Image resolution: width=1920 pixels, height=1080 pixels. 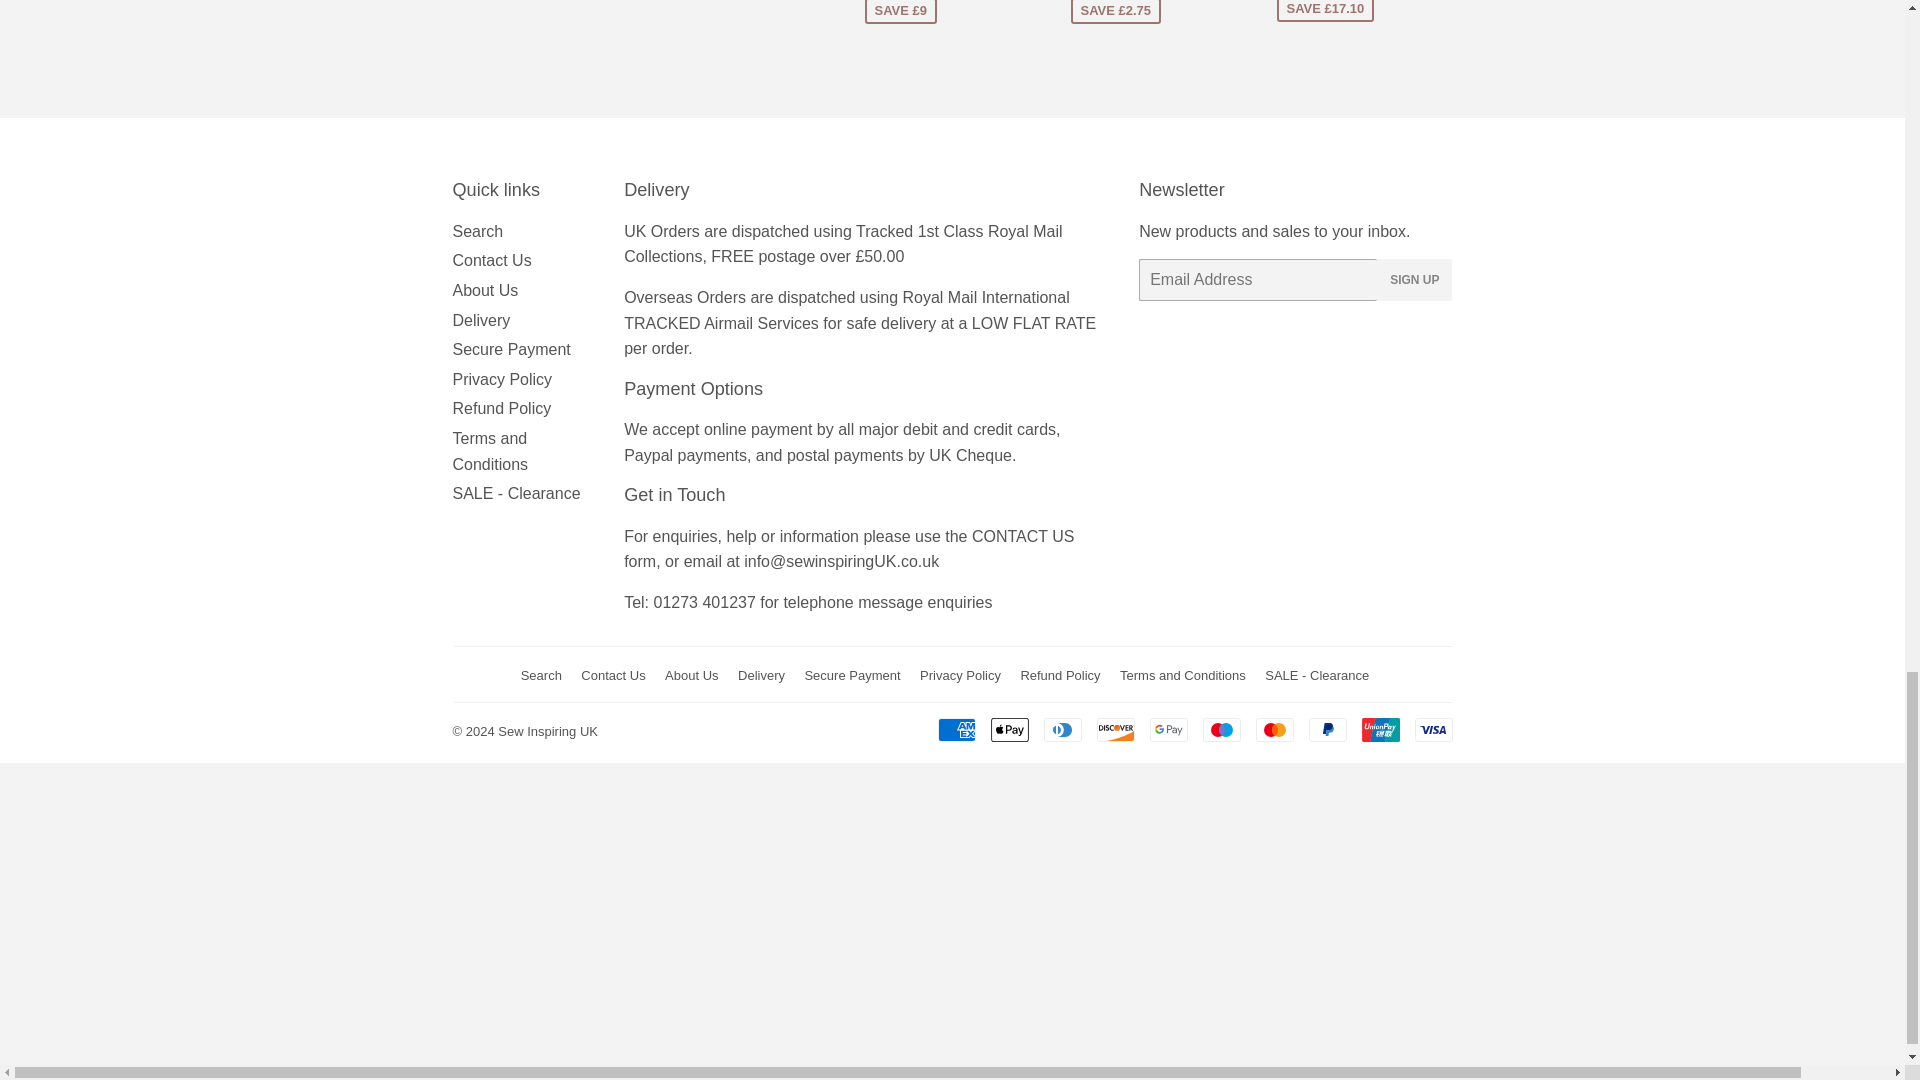 What do you see at coordinates (1063, 730) in the screenshot?
I see `Diners Club` at bounding box center [1063, 730].